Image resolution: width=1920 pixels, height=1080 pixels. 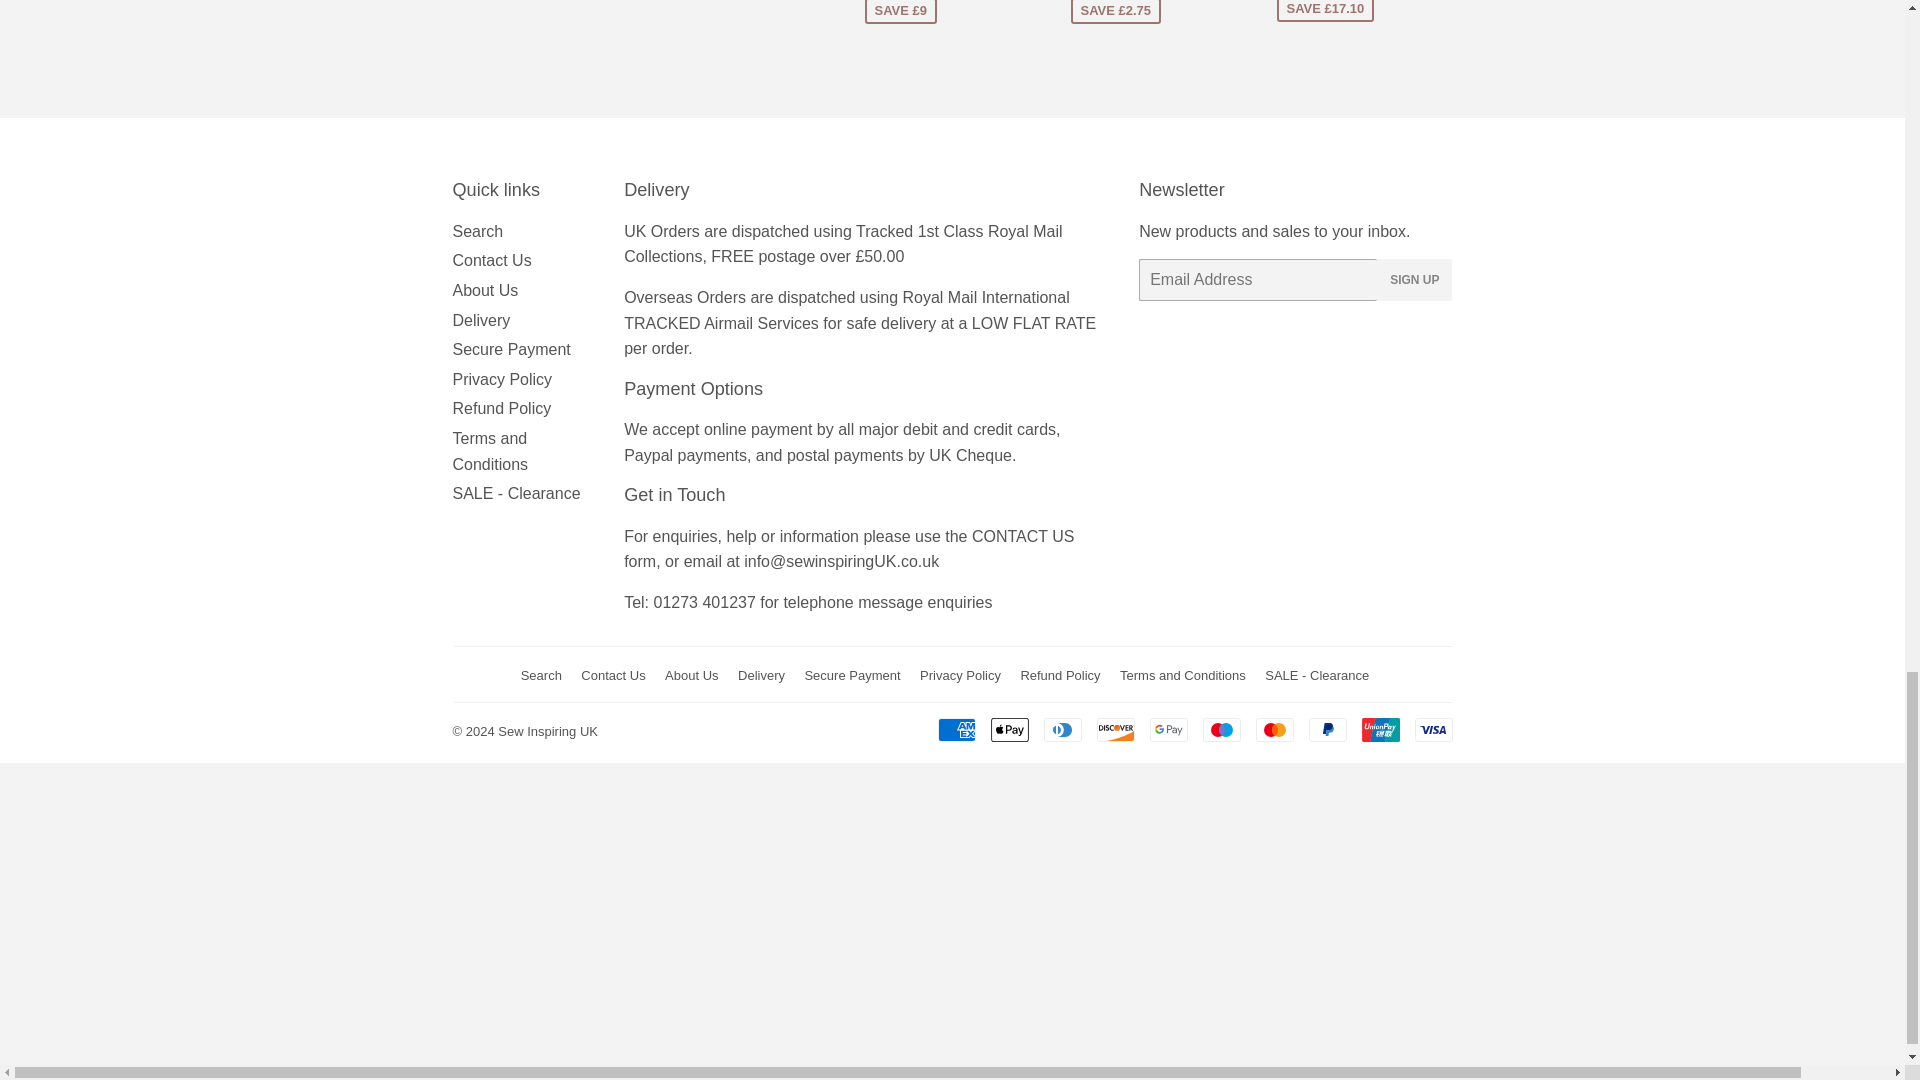 What do you see at coordinates (1063, 730) in the screenshot?
I see `Diners Club` at bounding box center [1063, 730].